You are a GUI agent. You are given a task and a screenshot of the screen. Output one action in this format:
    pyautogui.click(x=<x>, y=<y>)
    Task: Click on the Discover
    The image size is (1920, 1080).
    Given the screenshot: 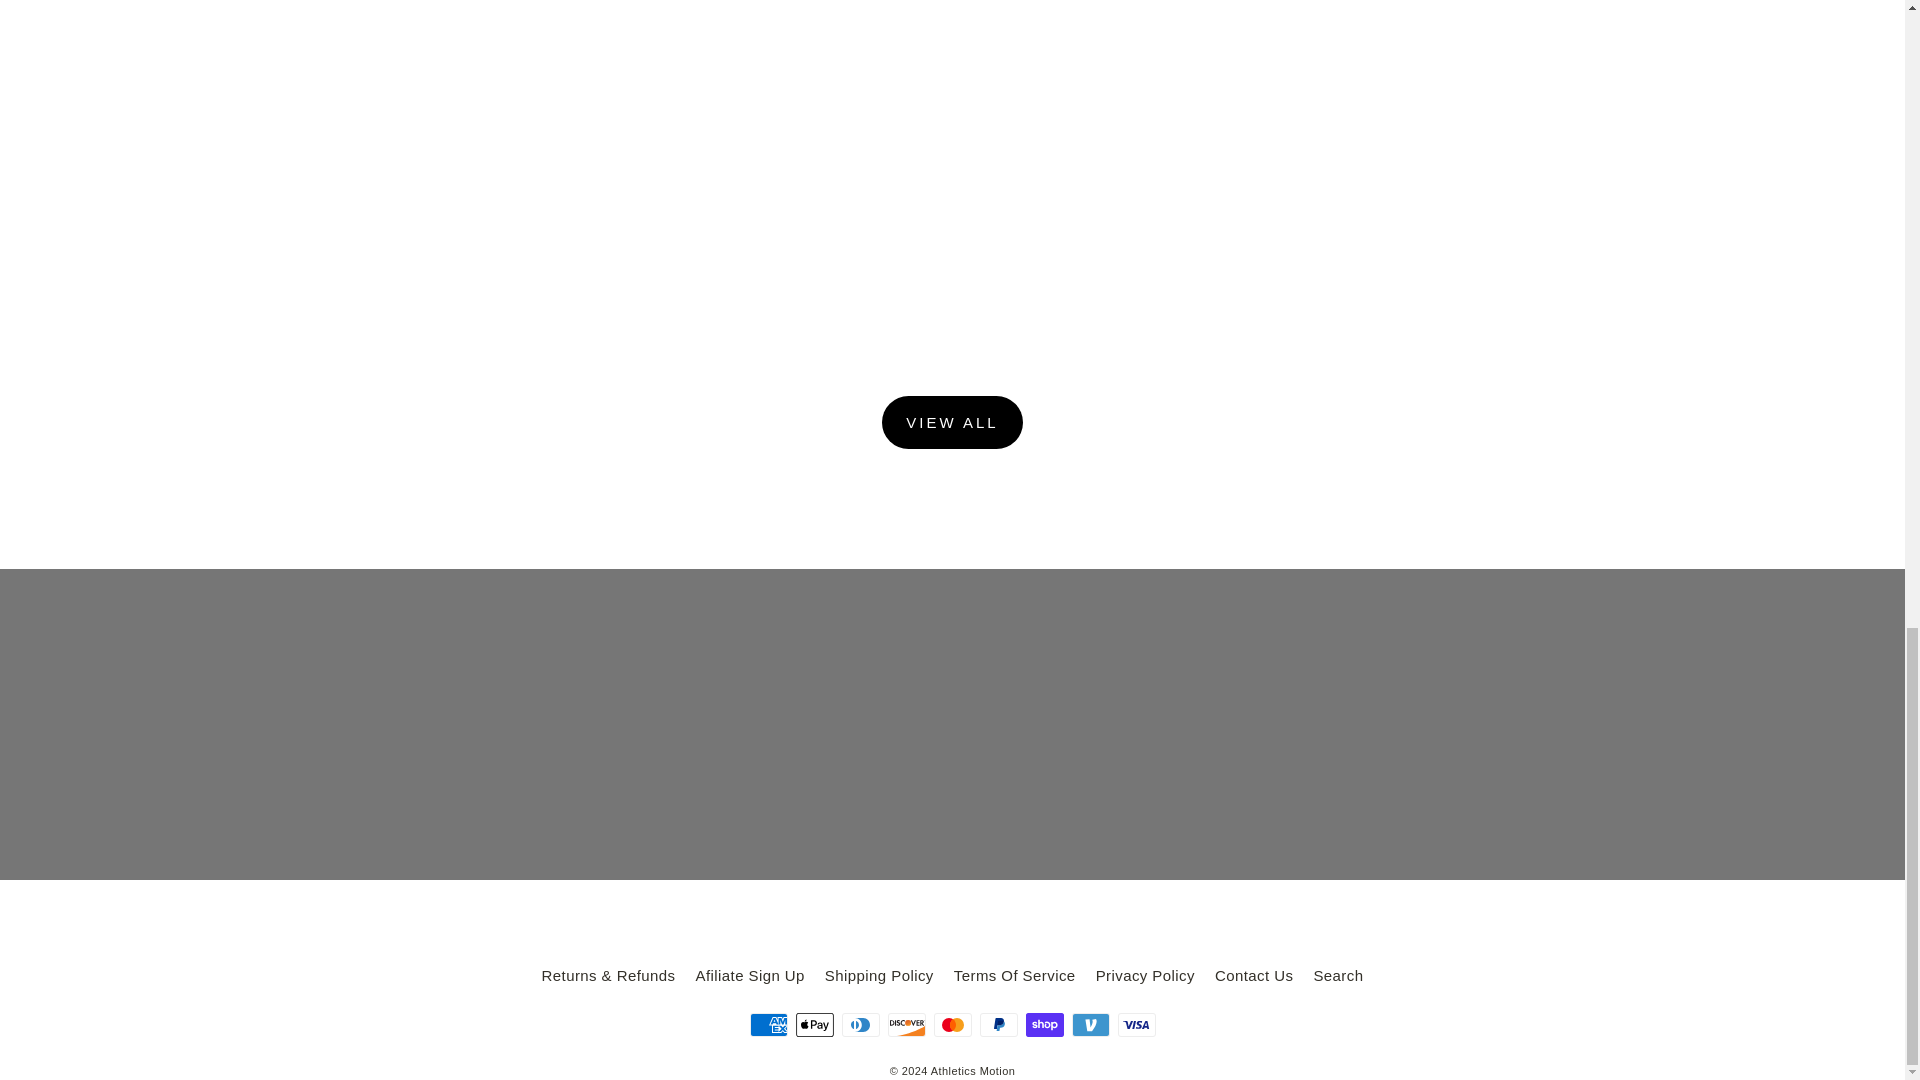 What is the action you would take?
    pyautogui.click(x=906, y=1024)
    